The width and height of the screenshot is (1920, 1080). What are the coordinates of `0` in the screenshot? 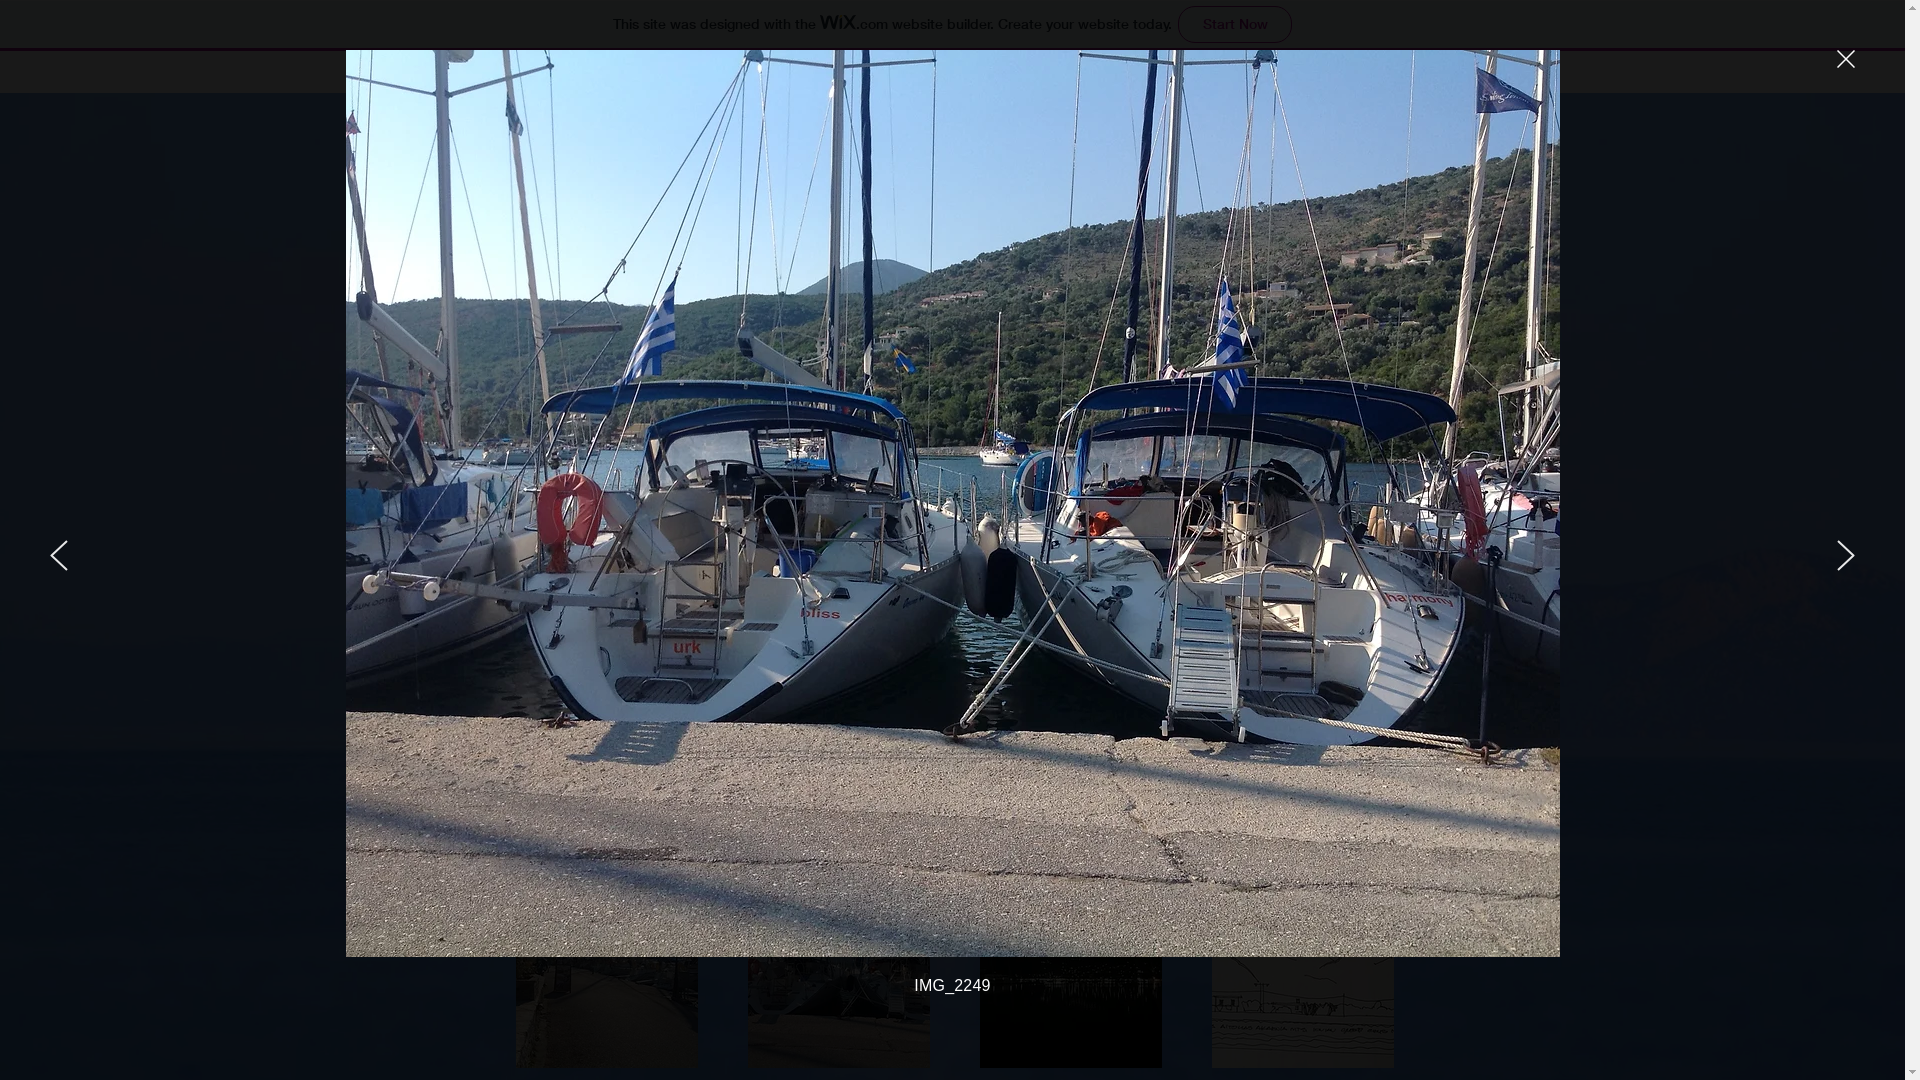 It's located at (1400, 56).